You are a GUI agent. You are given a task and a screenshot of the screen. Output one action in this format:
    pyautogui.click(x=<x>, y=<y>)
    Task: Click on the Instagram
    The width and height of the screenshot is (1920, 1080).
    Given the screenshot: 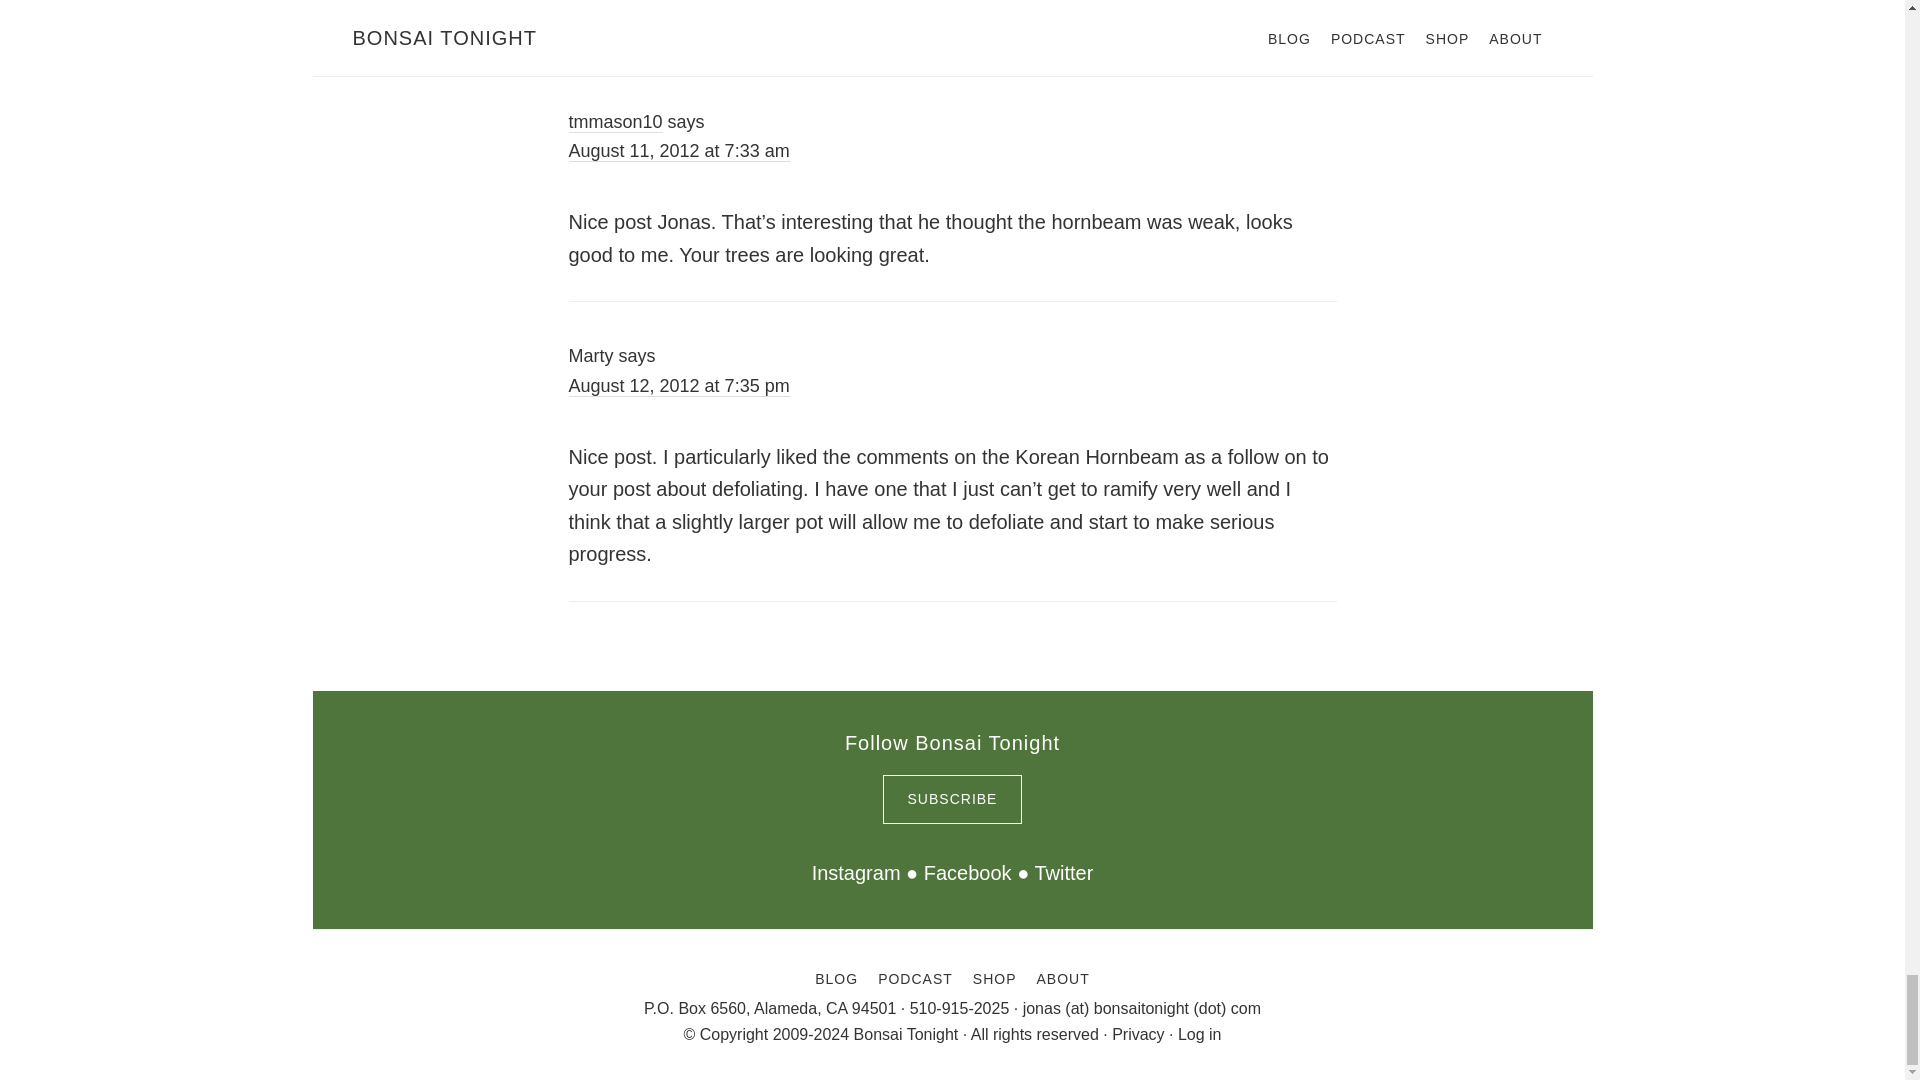 What is the action you would take?
    pyautogui.click(x=856, y=872)
    